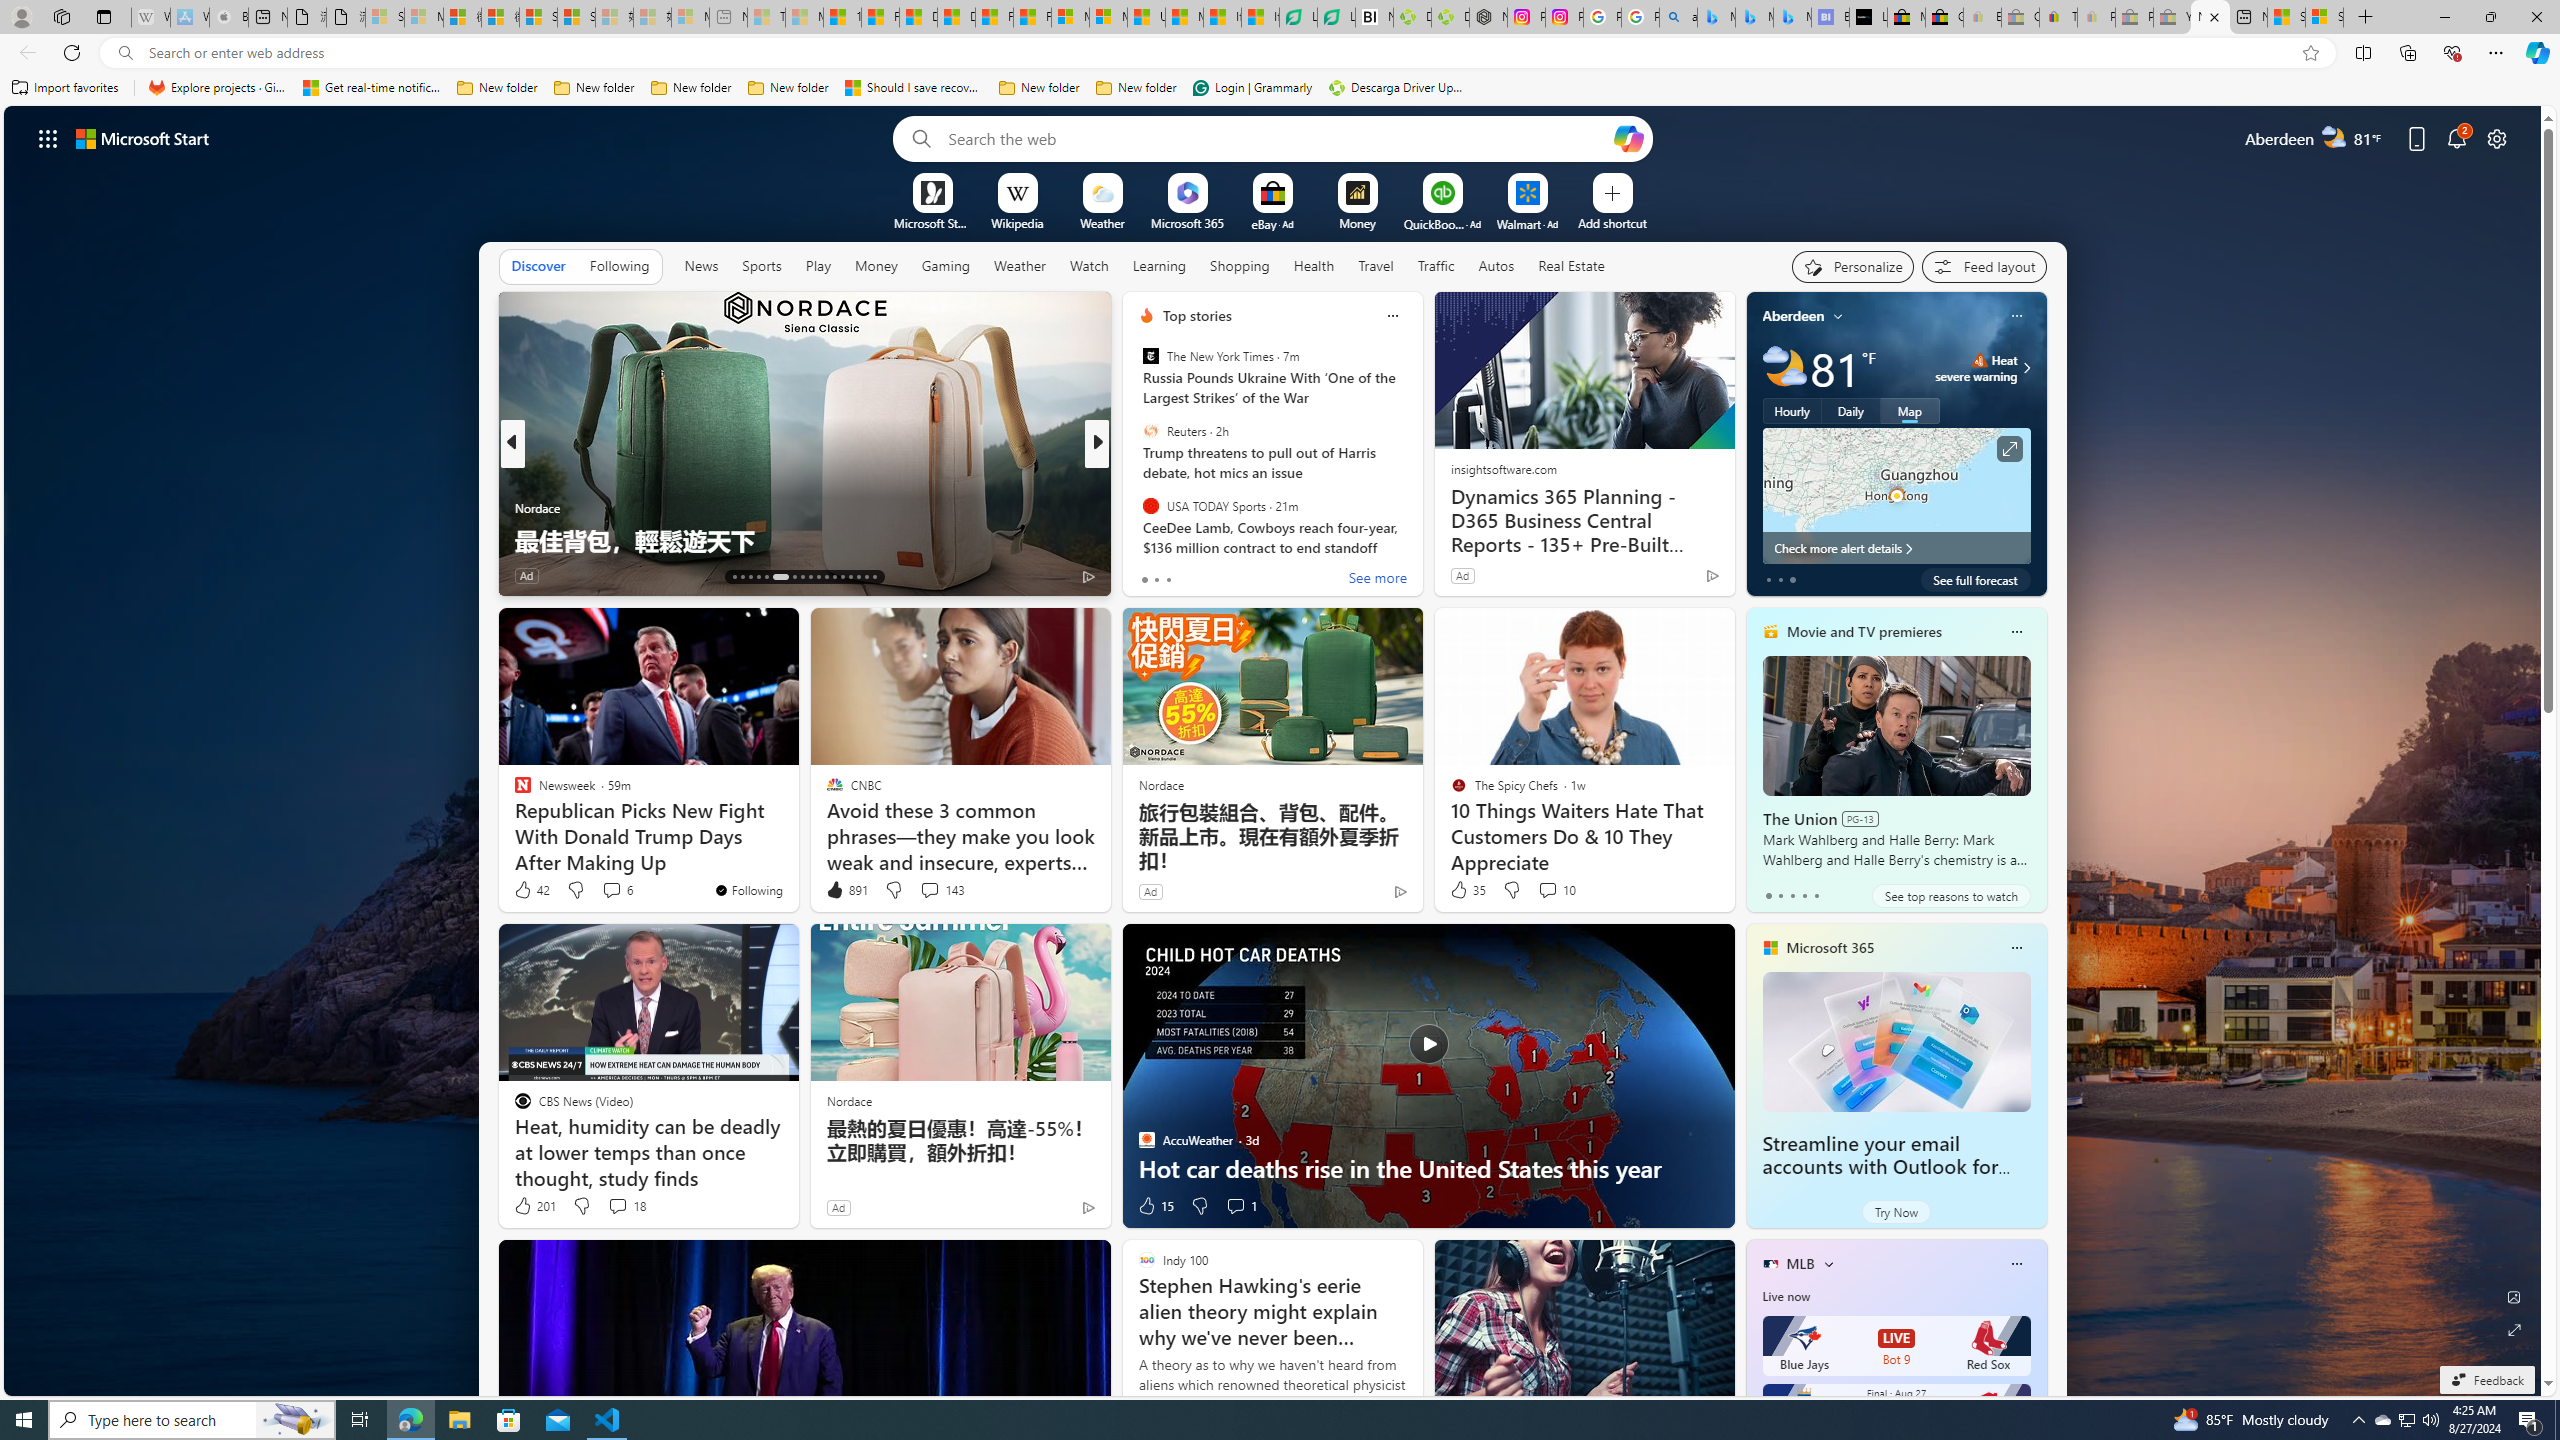 The width and height of the screenshot is (2560, 1440). Describe the element at coordinates (1137, 476) in the screenshot. I see `Climate Crisis 247` at that location.